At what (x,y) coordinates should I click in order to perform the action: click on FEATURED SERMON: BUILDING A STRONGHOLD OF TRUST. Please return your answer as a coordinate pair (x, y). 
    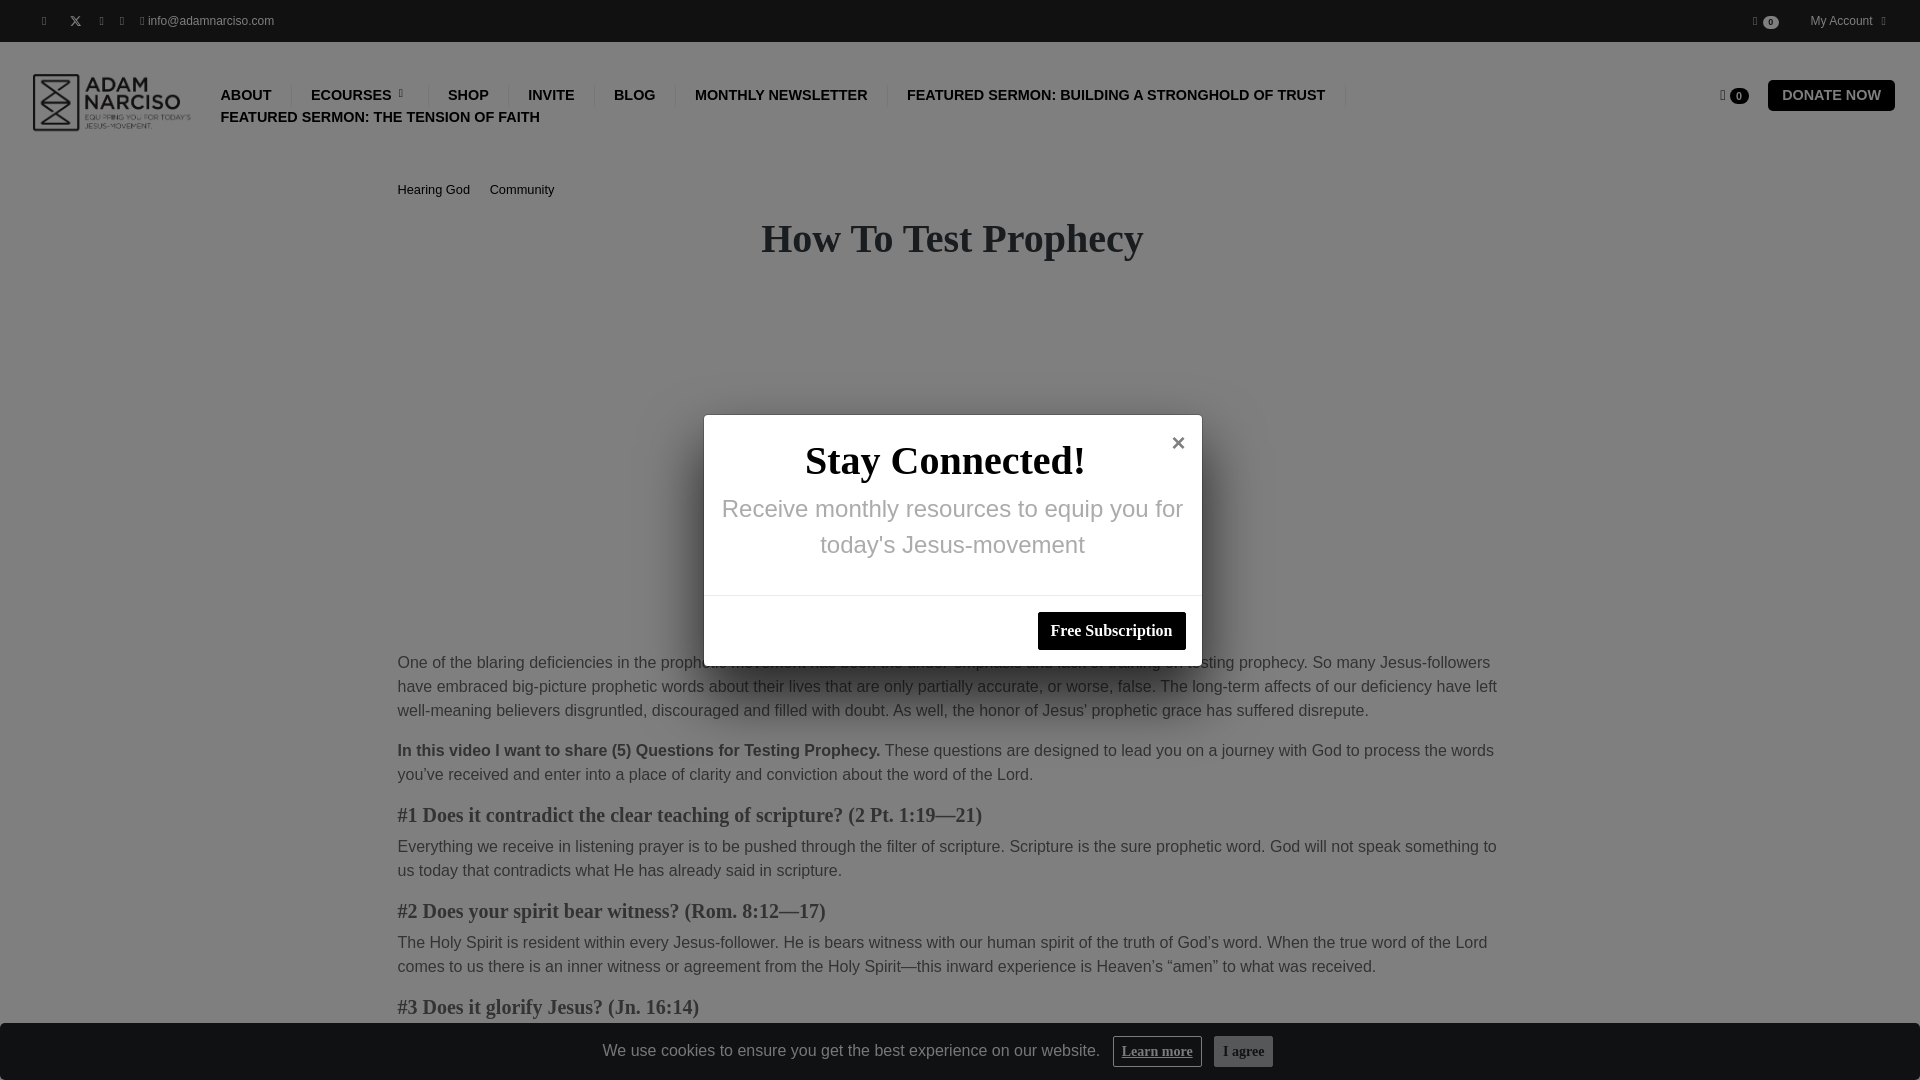
    Looking at the image, I should click on (1116, 96).